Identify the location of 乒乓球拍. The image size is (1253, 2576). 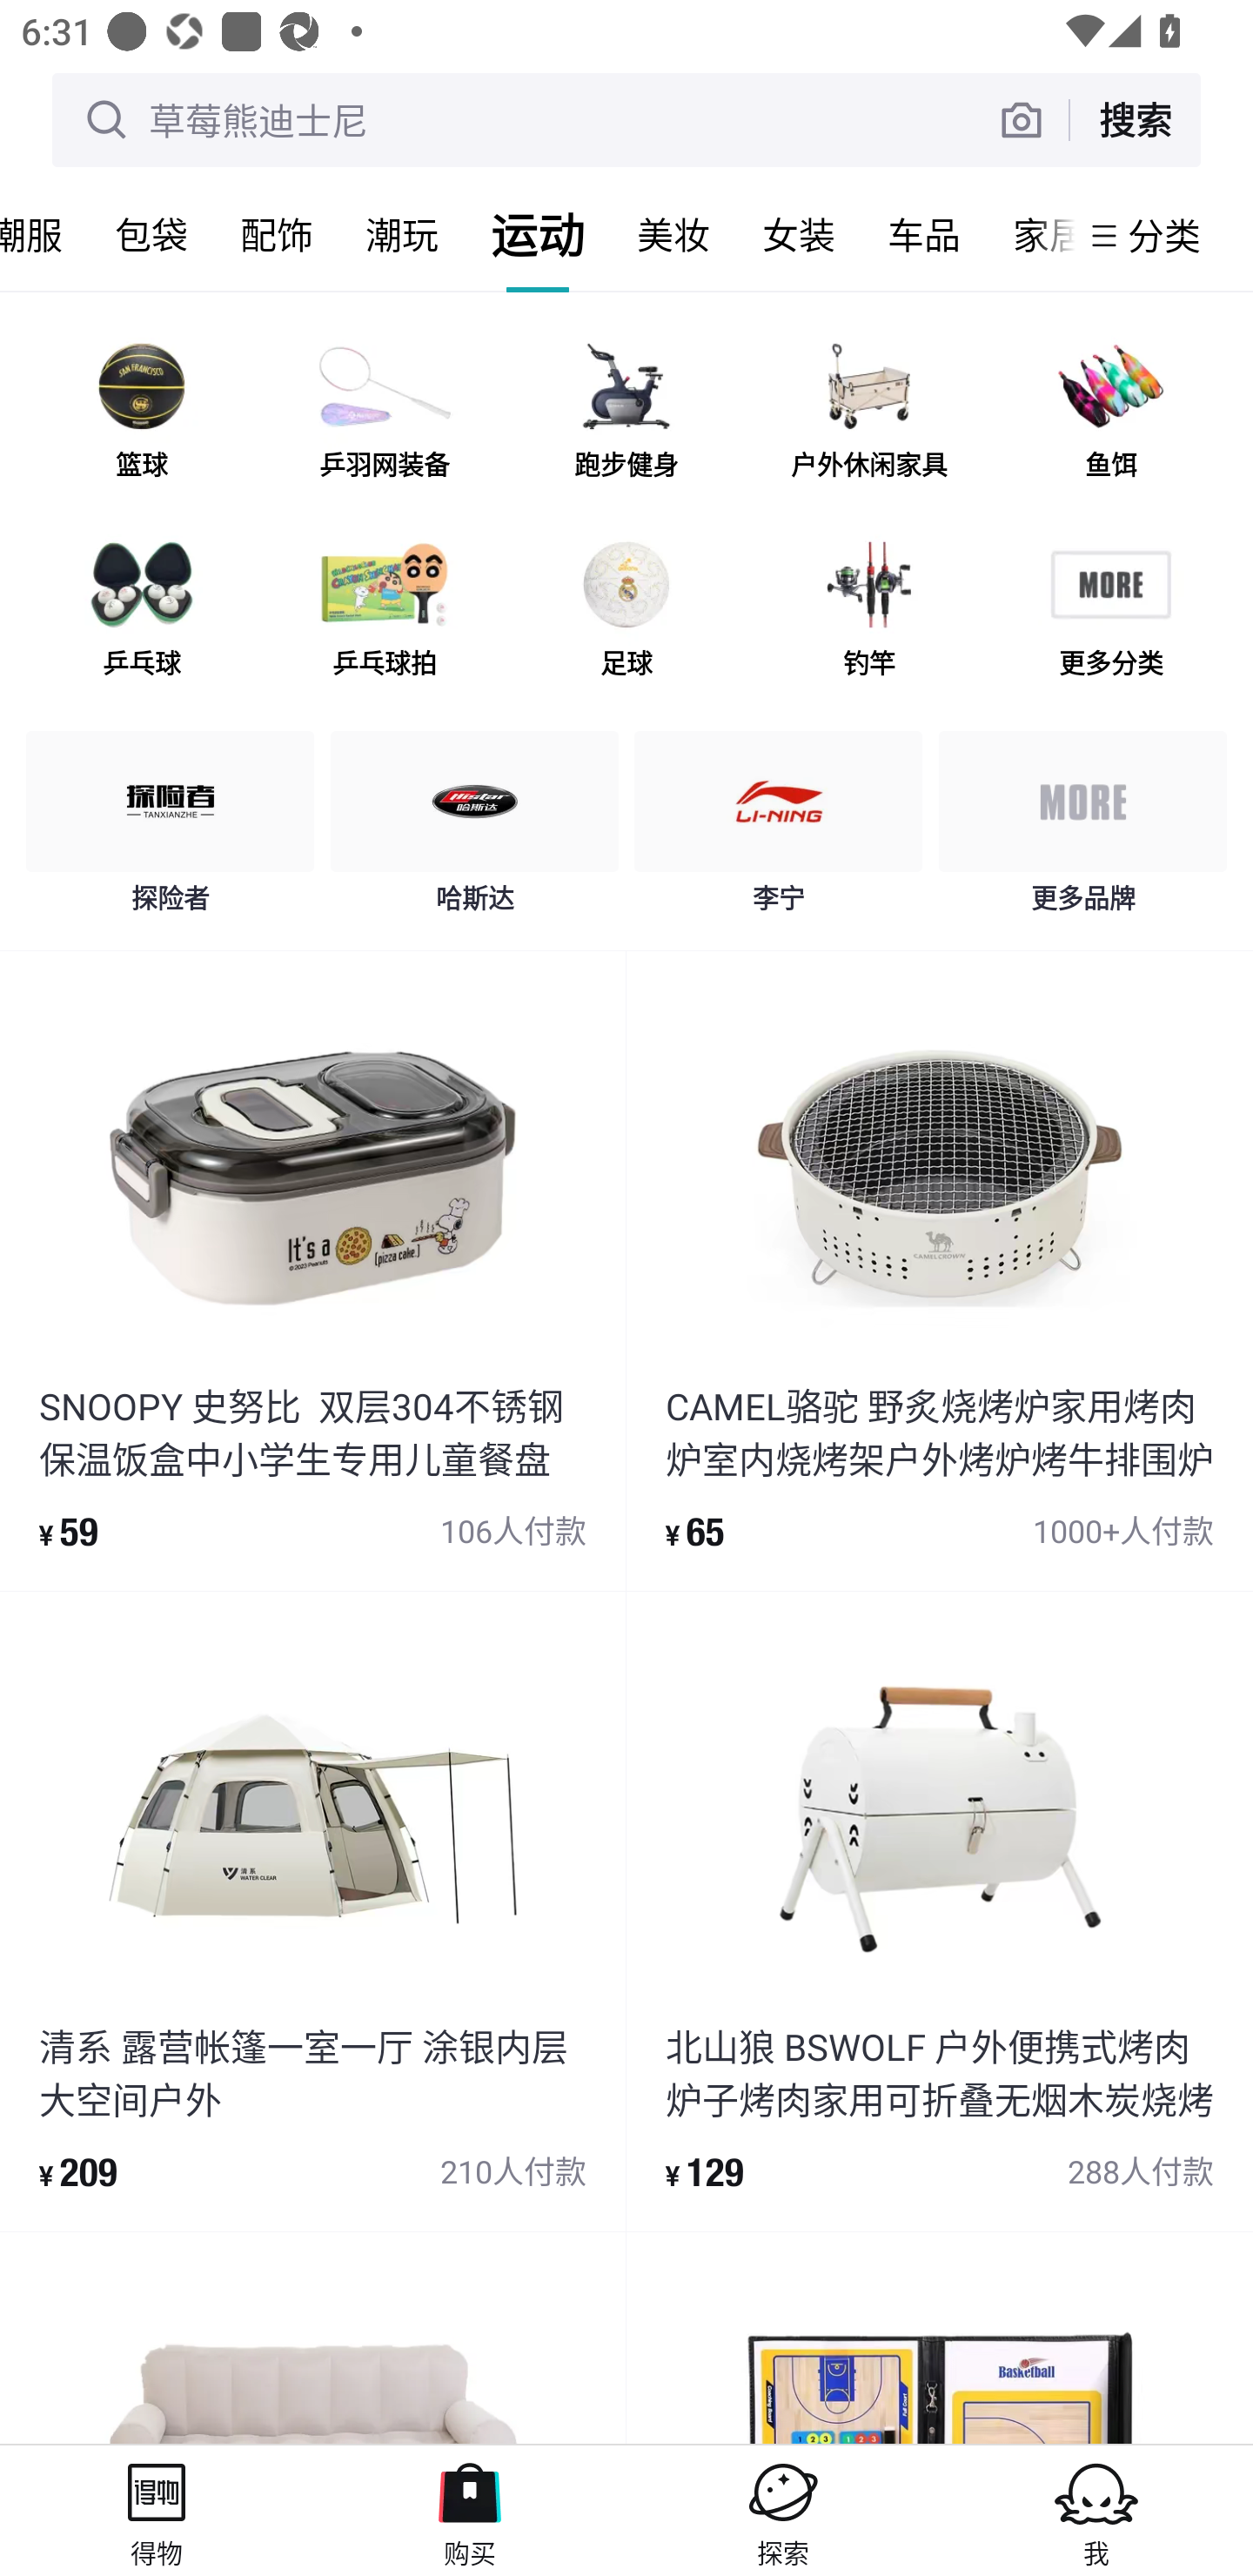
(384, 611).